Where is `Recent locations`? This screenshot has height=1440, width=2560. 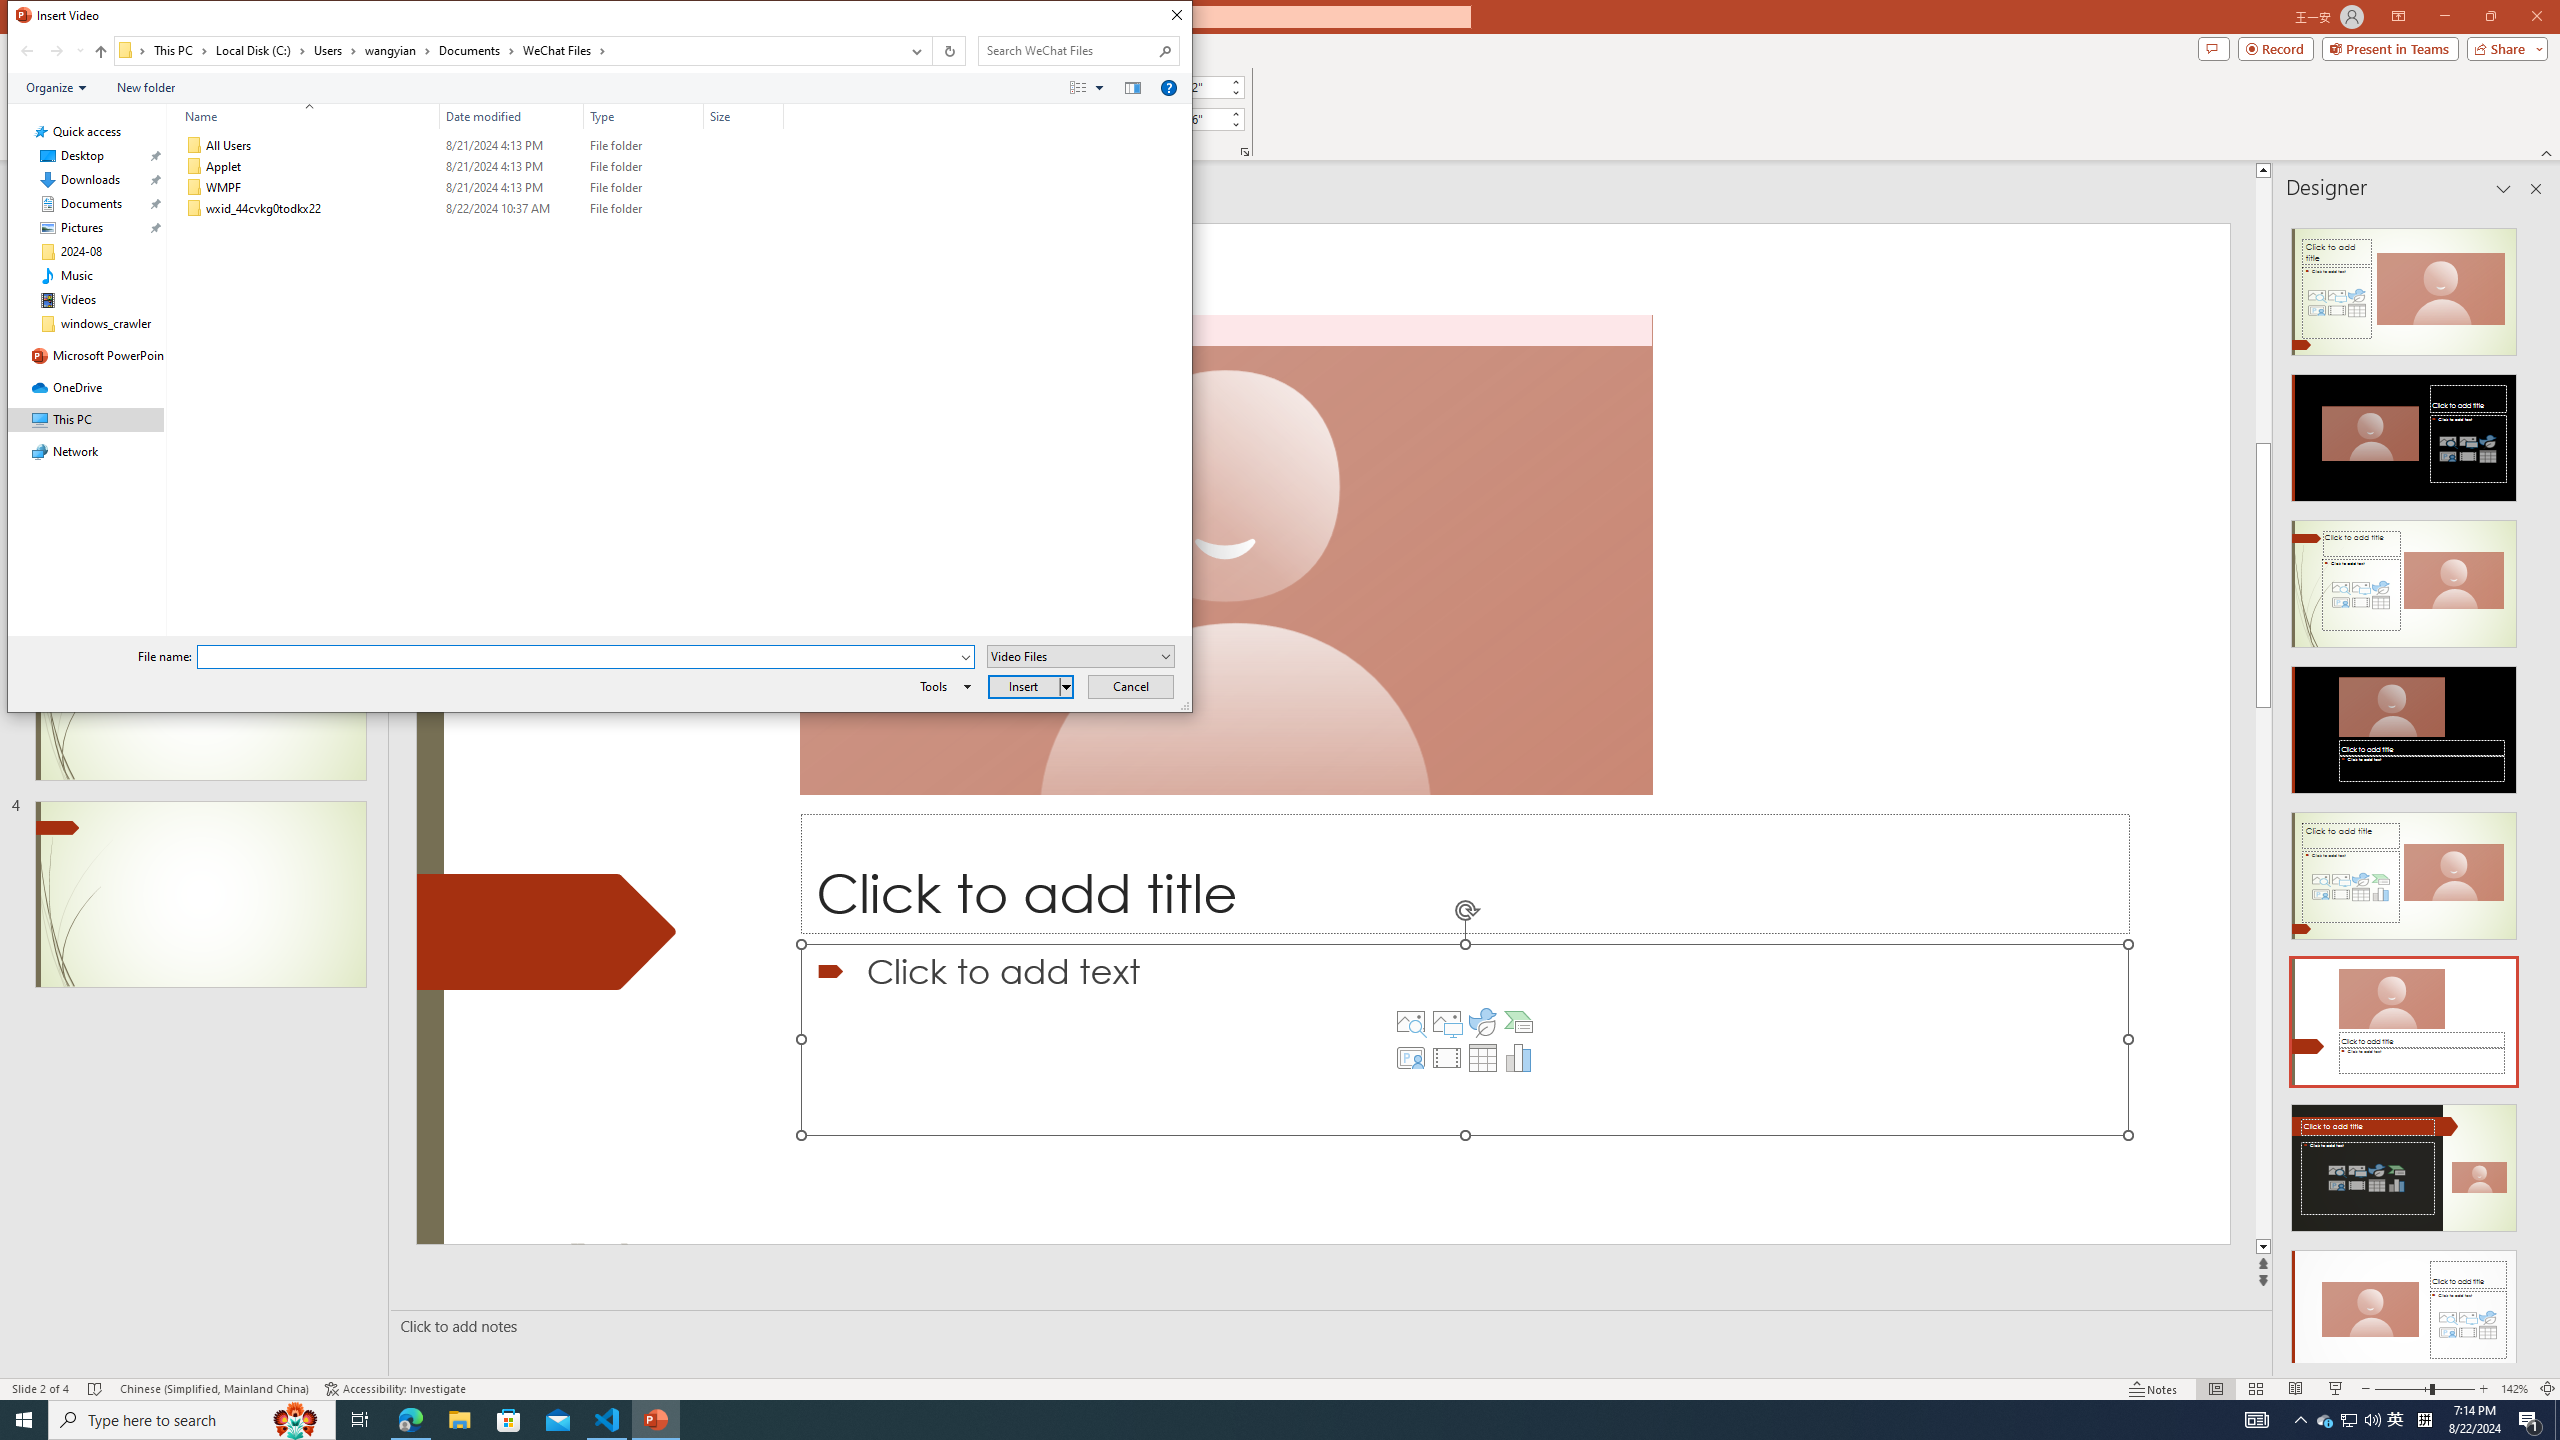 Recent locations is located at coordinates (79, 51).